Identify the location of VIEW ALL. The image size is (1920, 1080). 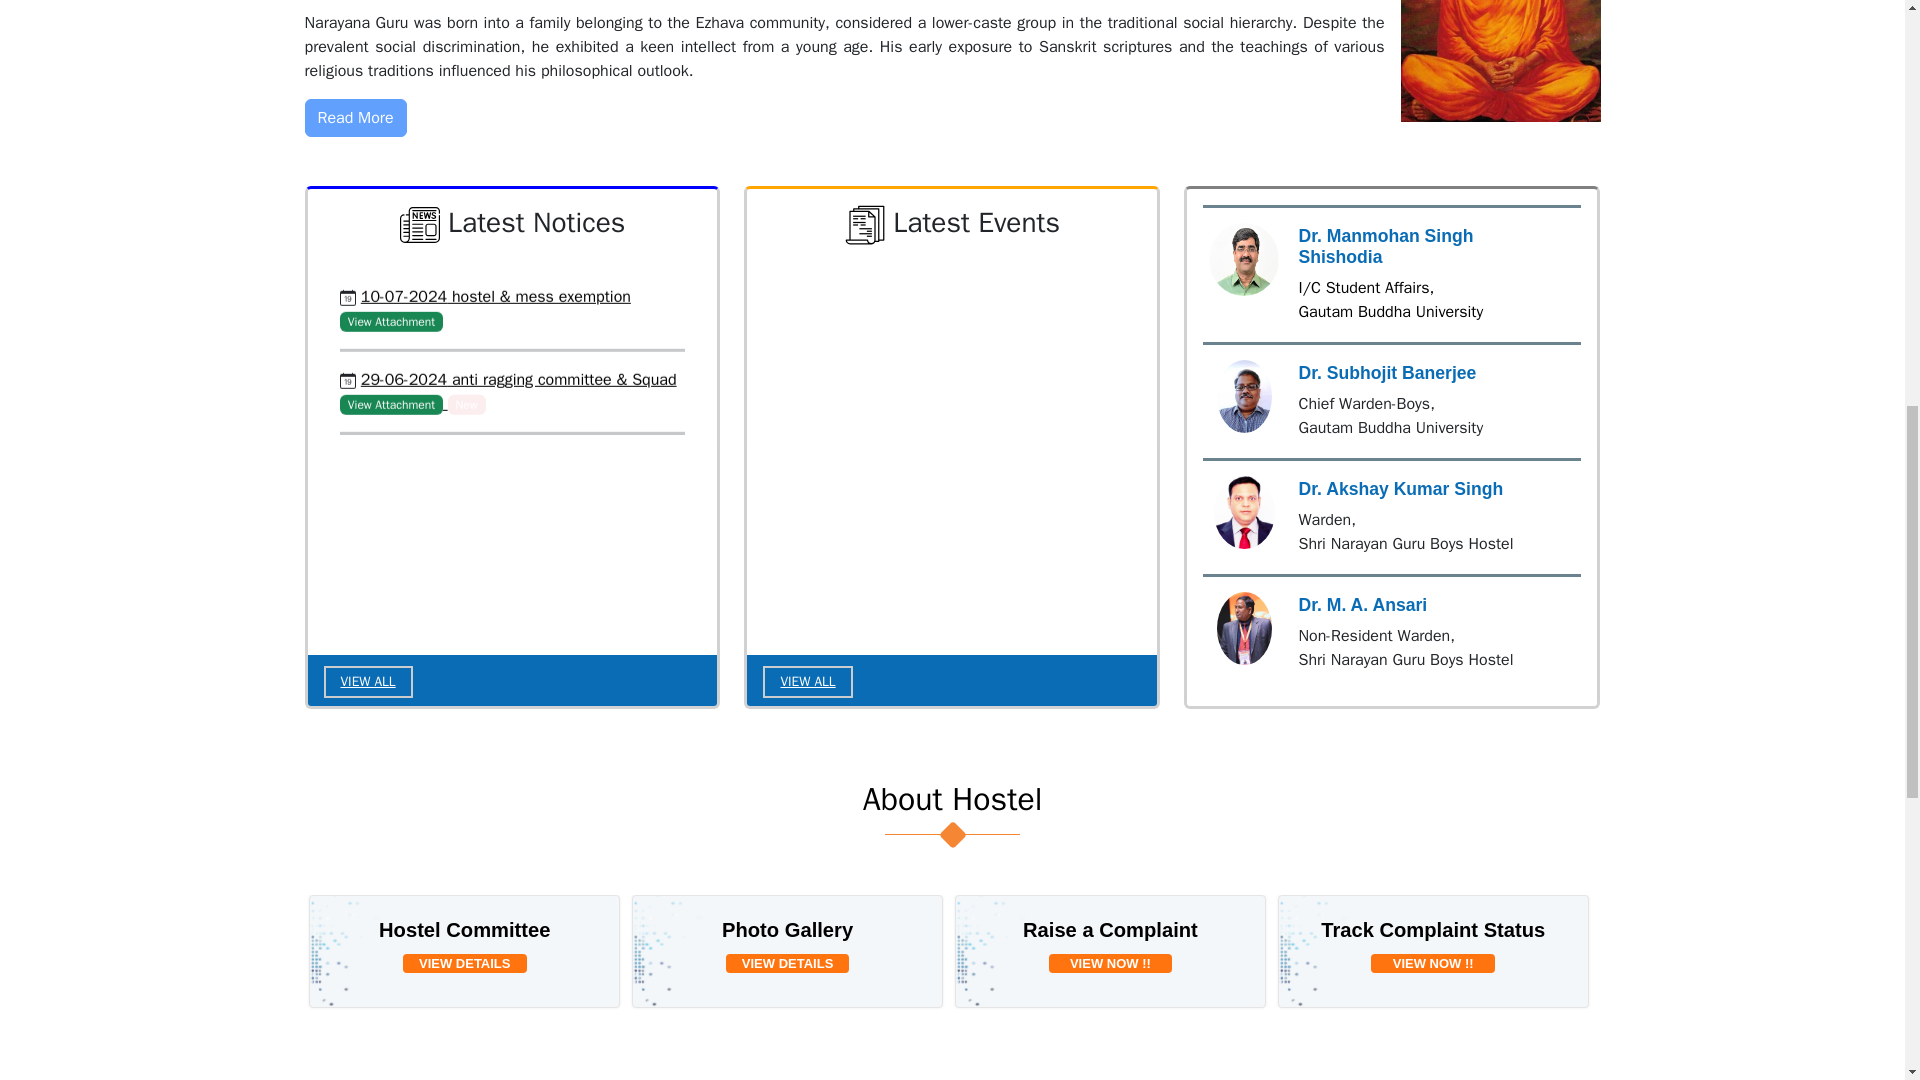
(807, 682).